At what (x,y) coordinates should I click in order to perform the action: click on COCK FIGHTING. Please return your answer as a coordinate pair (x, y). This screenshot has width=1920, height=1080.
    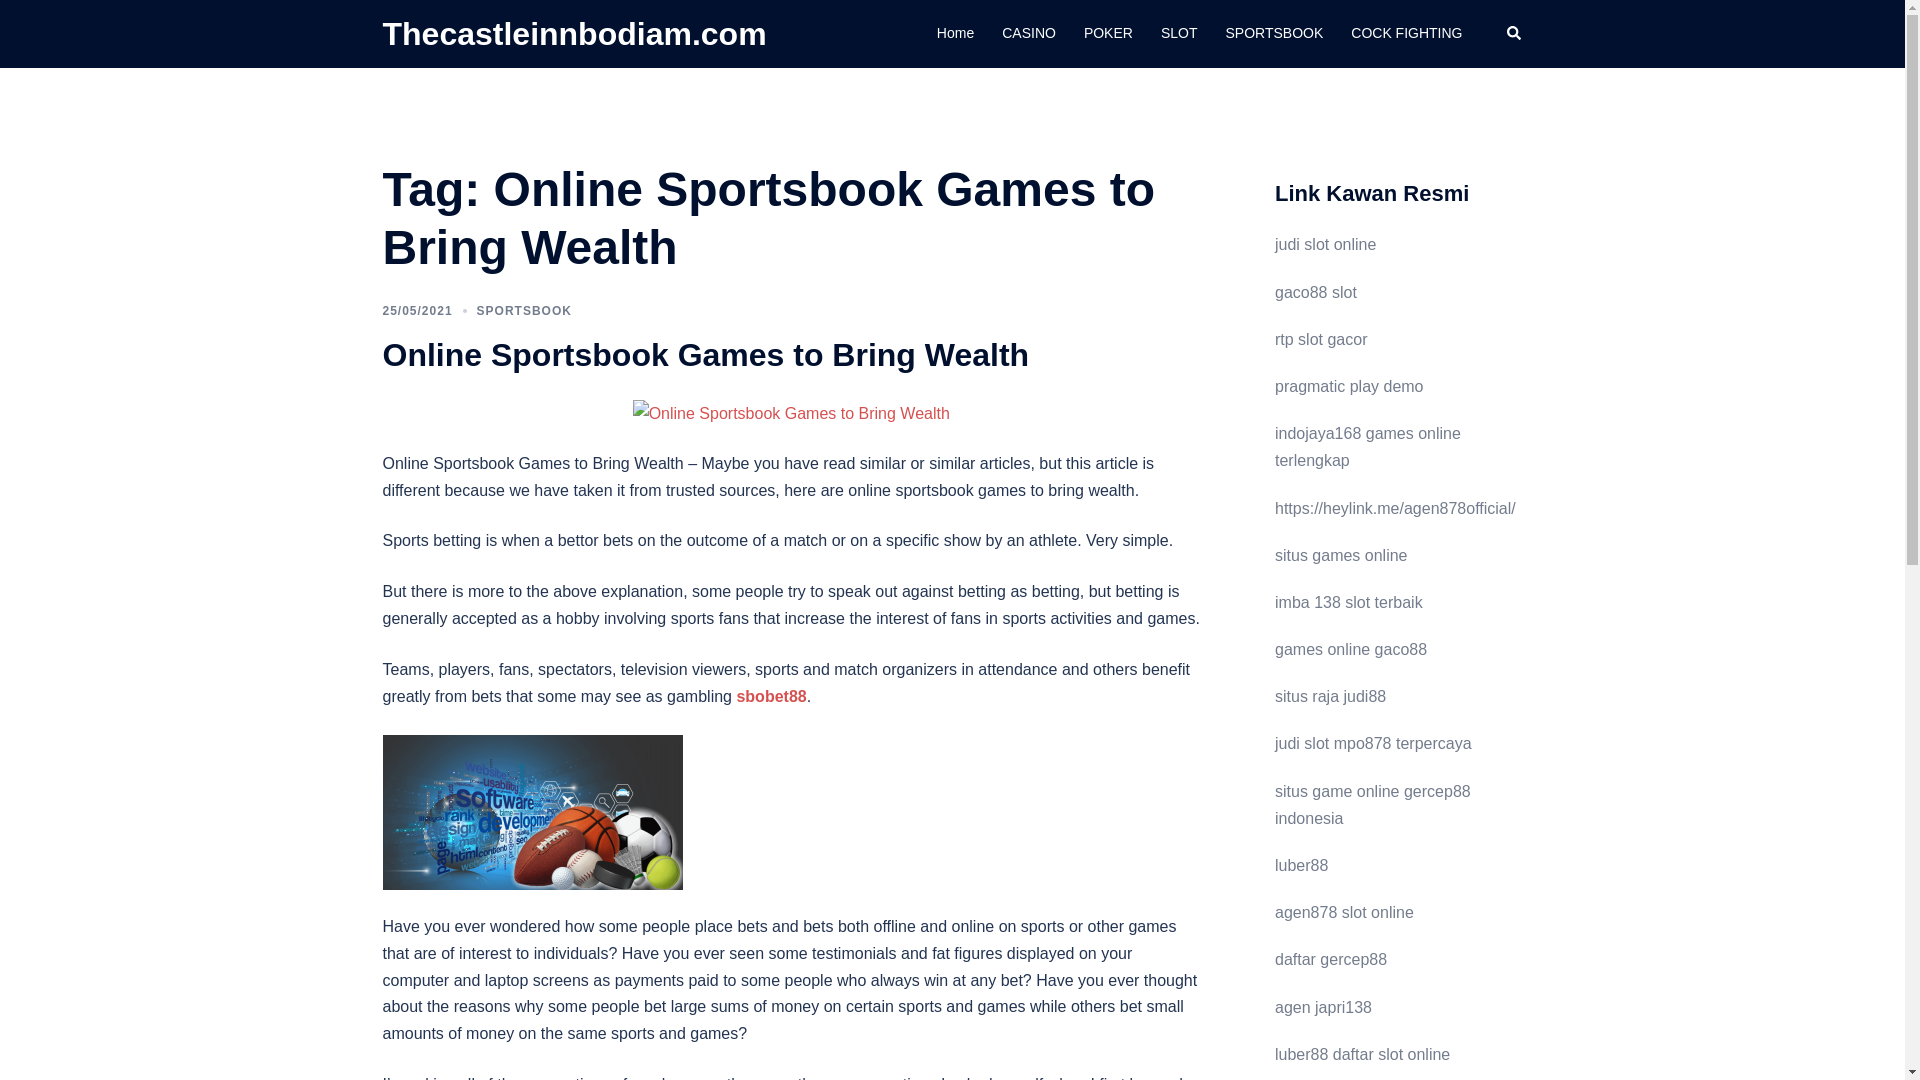
    Looking at the image, I should click on (1406, 34).